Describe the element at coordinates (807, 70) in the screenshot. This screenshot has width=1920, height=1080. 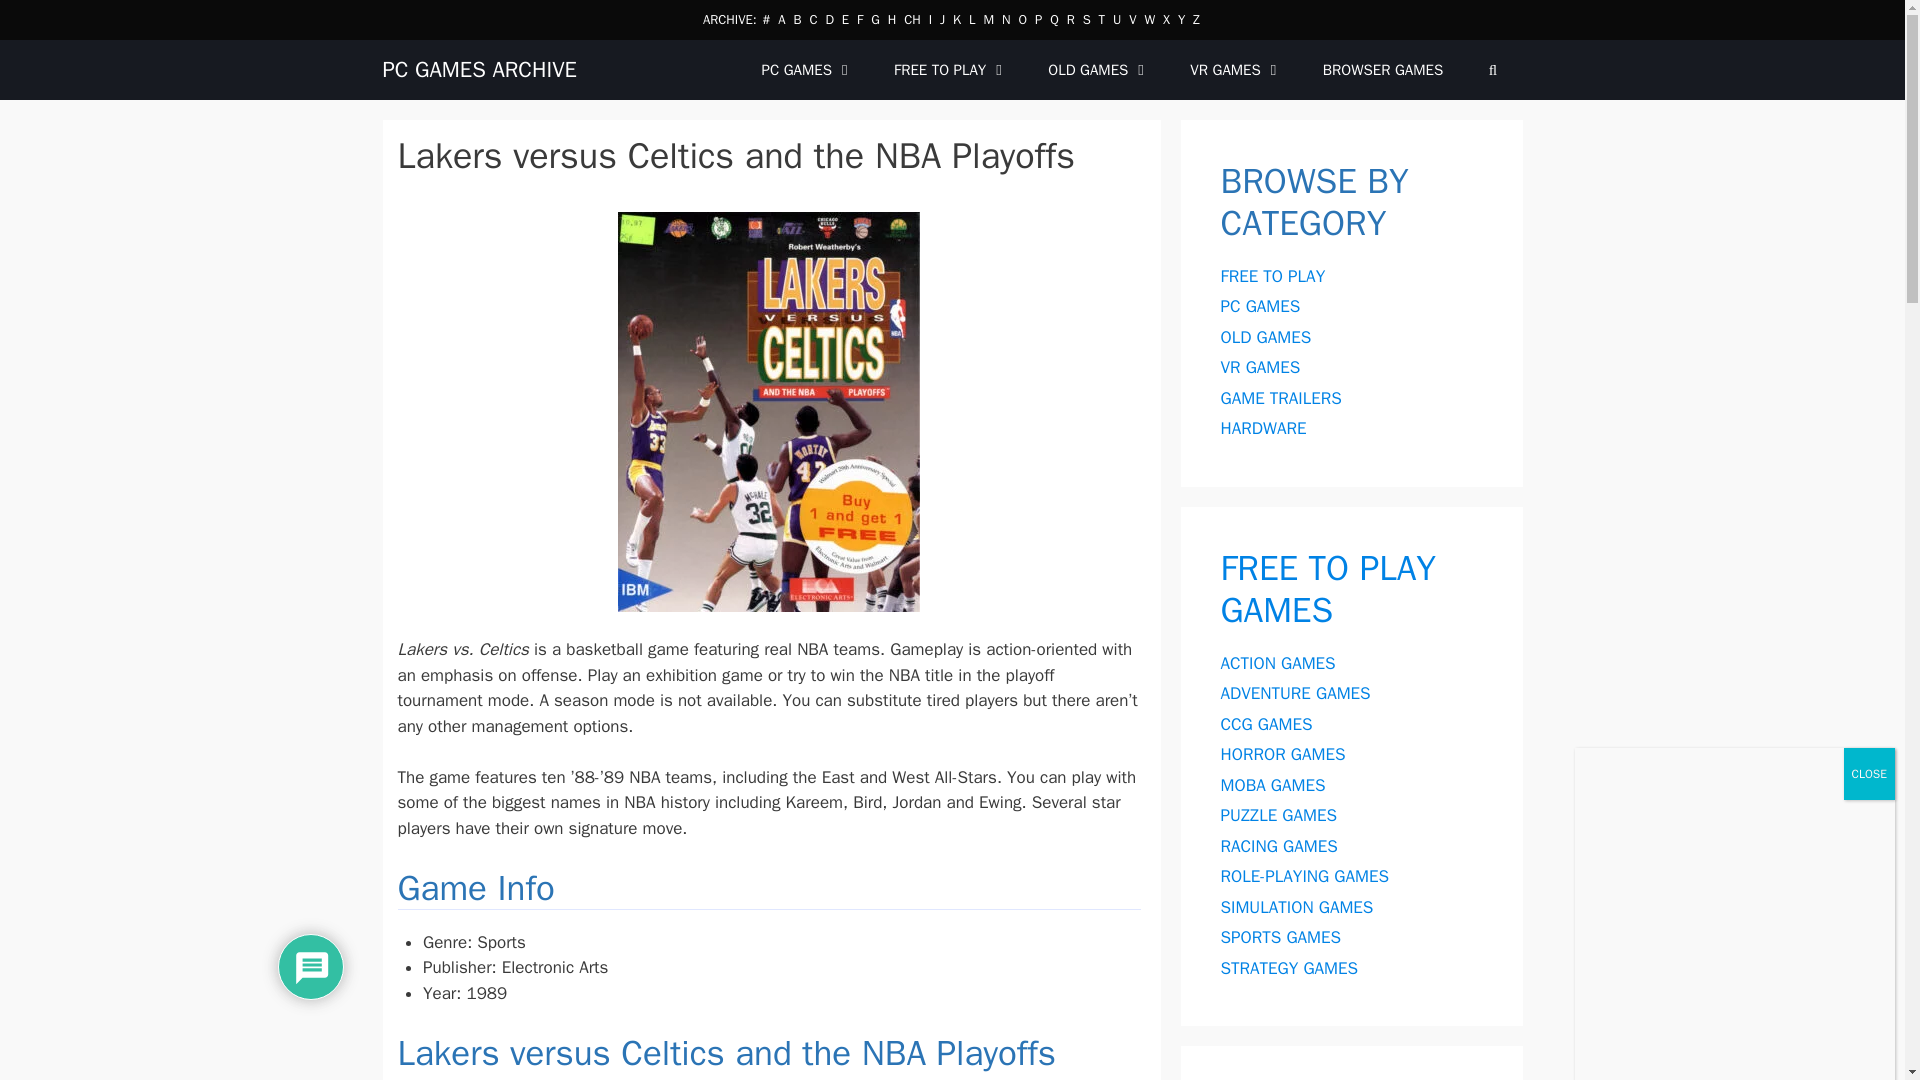
I see `PC GAMES` at that location.